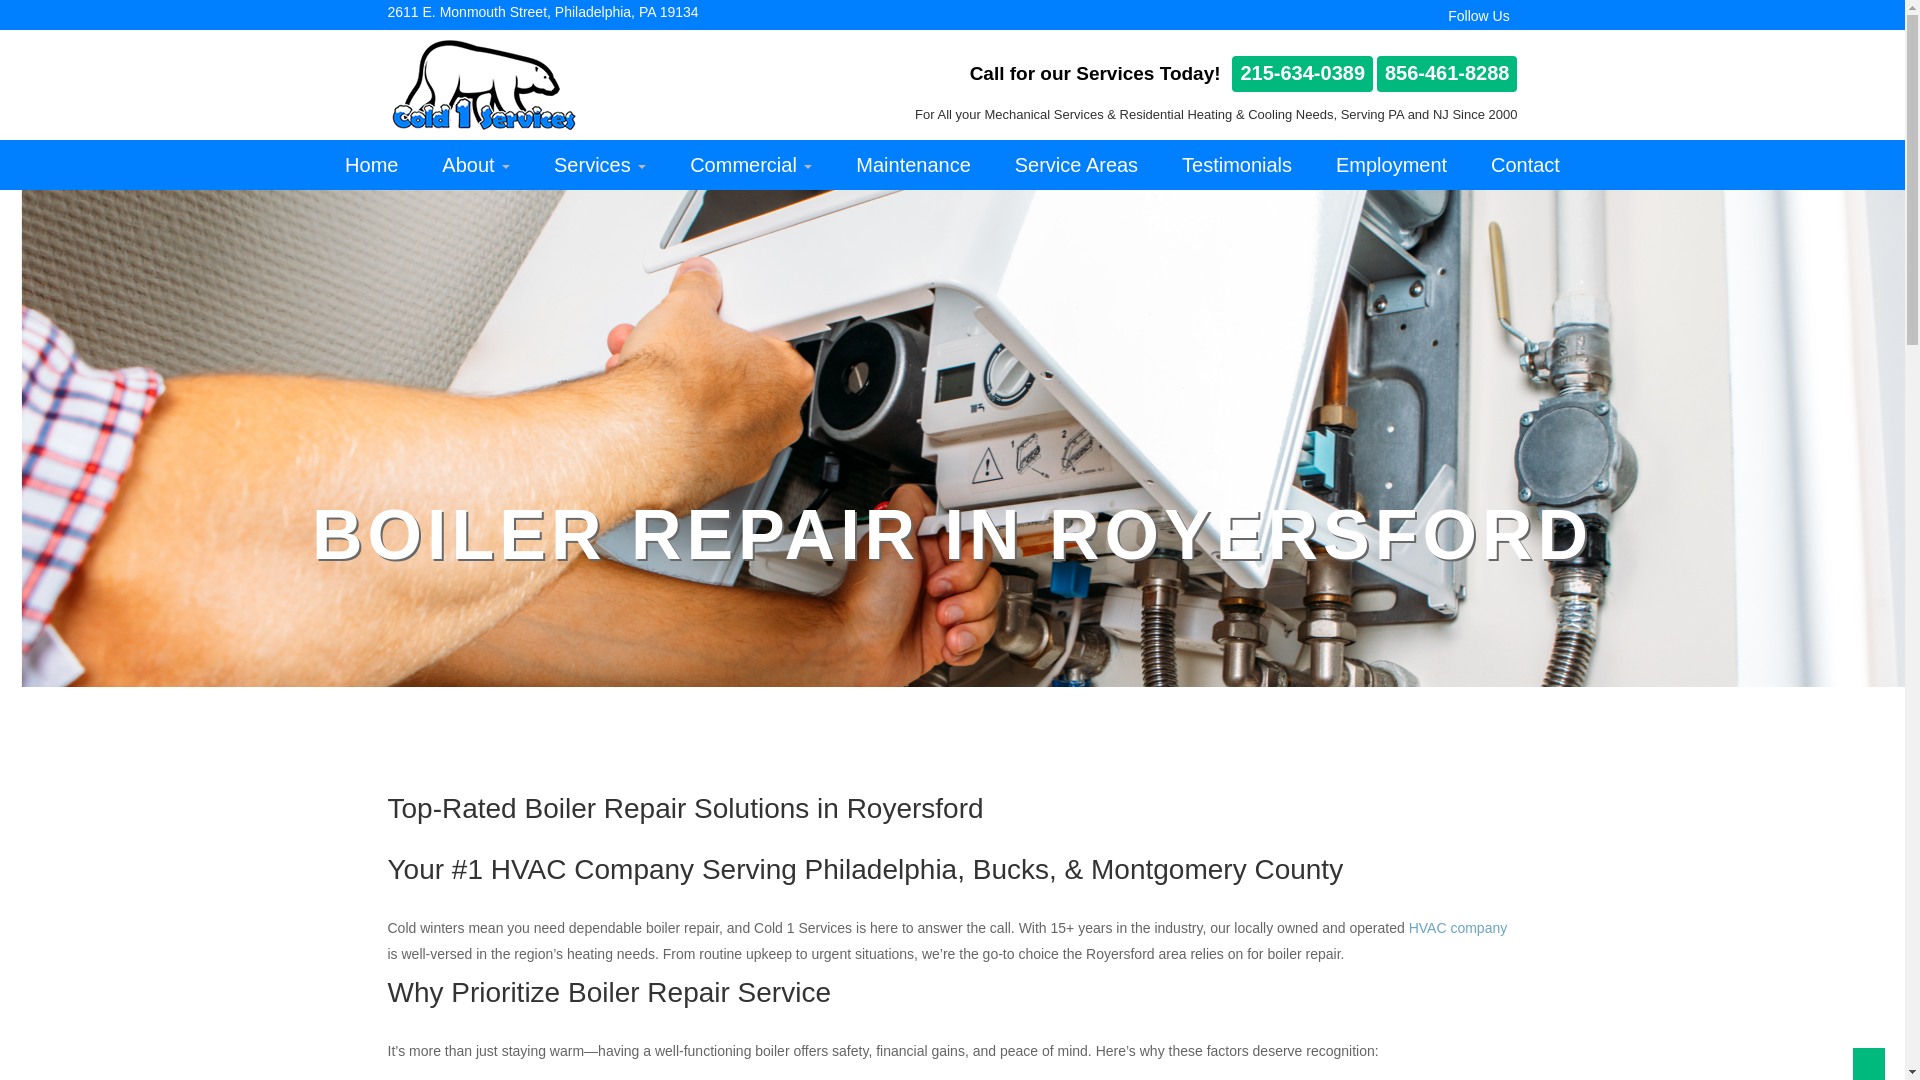  What do you see at coordinates (1525, 165) in the screenshot?
I see `Contact` at bounding box center [1525, 165].